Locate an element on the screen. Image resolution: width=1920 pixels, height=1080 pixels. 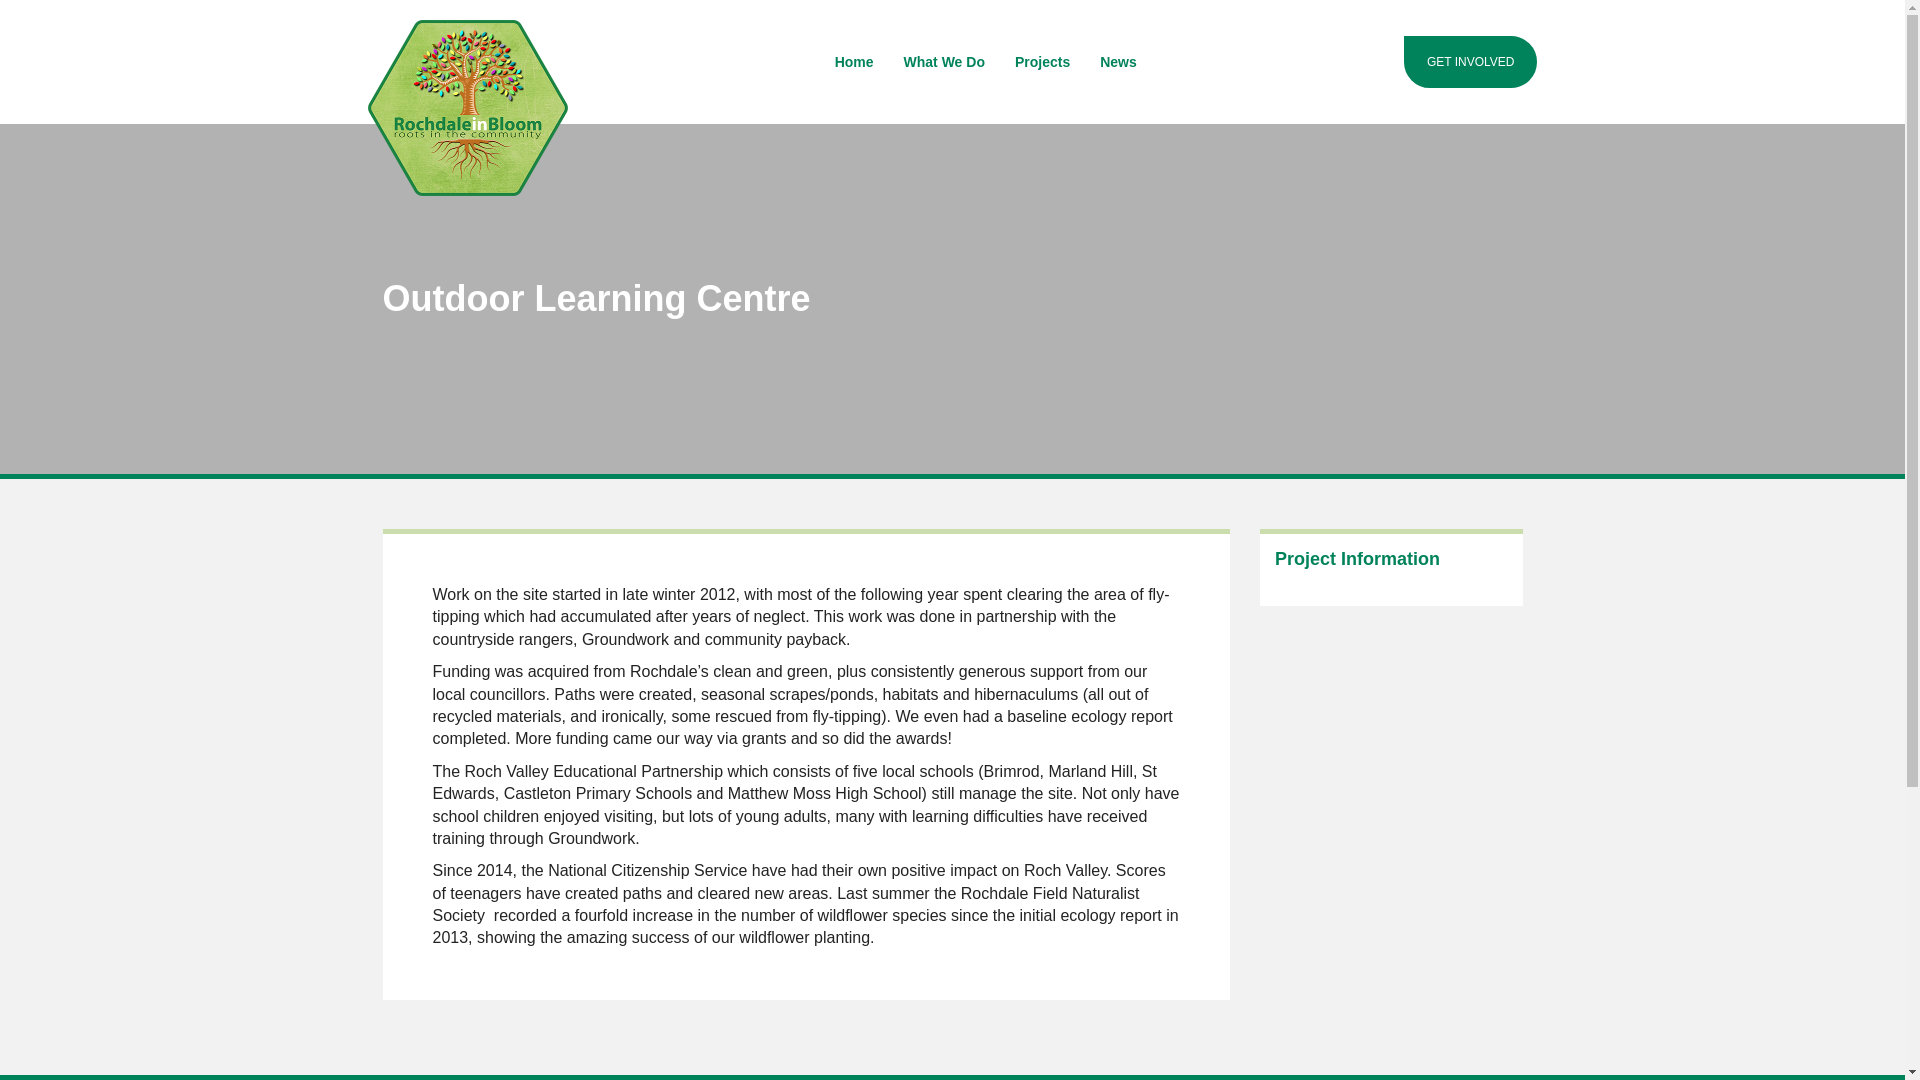
What We Do is located at coordinates (944, 62).